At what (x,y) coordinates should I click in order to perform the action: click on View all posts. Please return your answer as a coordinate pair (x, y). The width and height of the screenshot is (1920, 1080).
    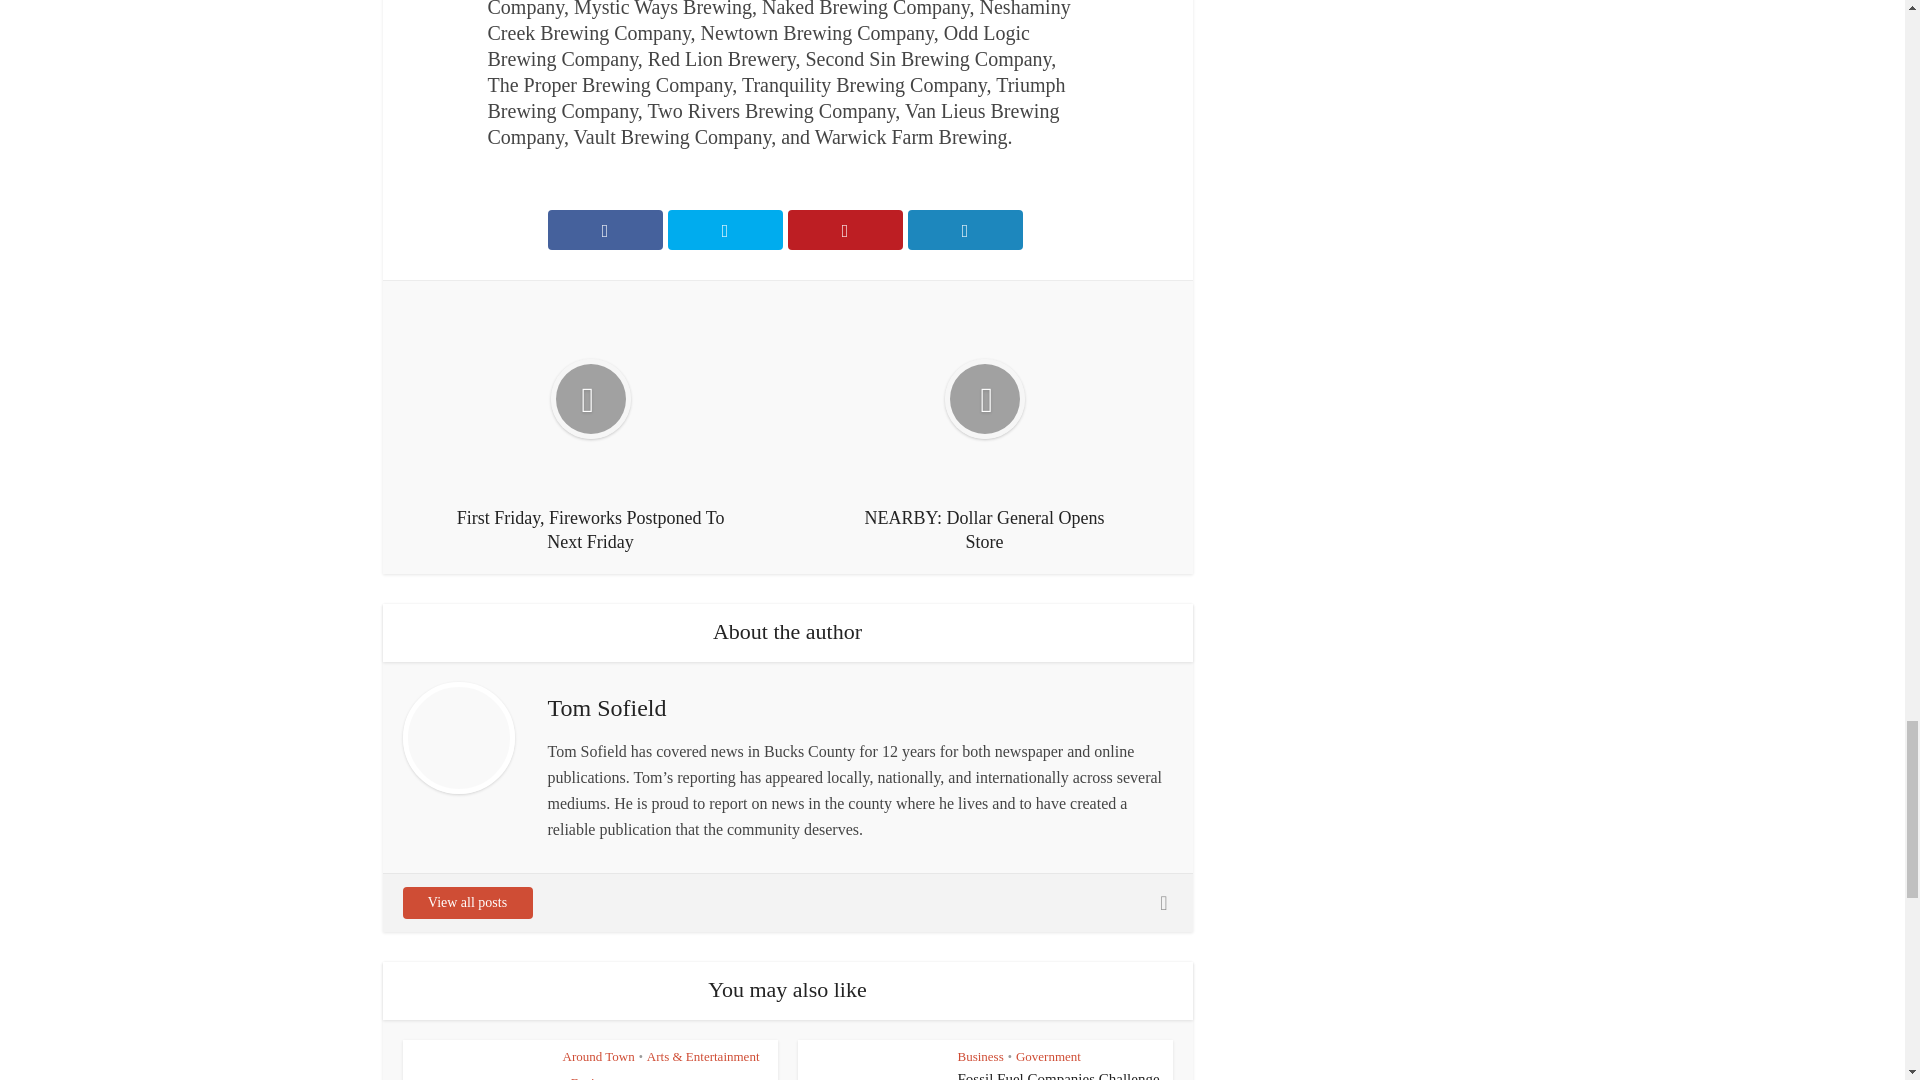
    Looking at the image, I should click on (466, 902).